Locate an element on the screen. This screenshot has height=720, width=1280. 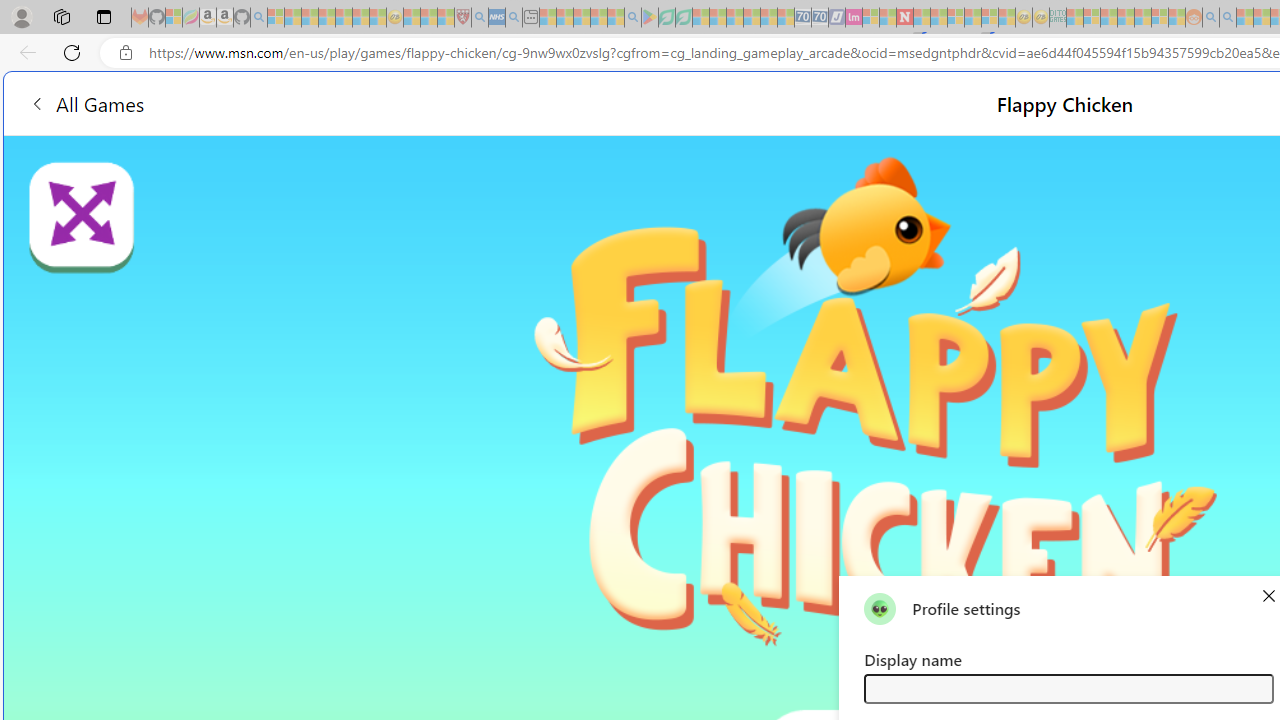
Personal Profile is located at coordinates (21, 16).